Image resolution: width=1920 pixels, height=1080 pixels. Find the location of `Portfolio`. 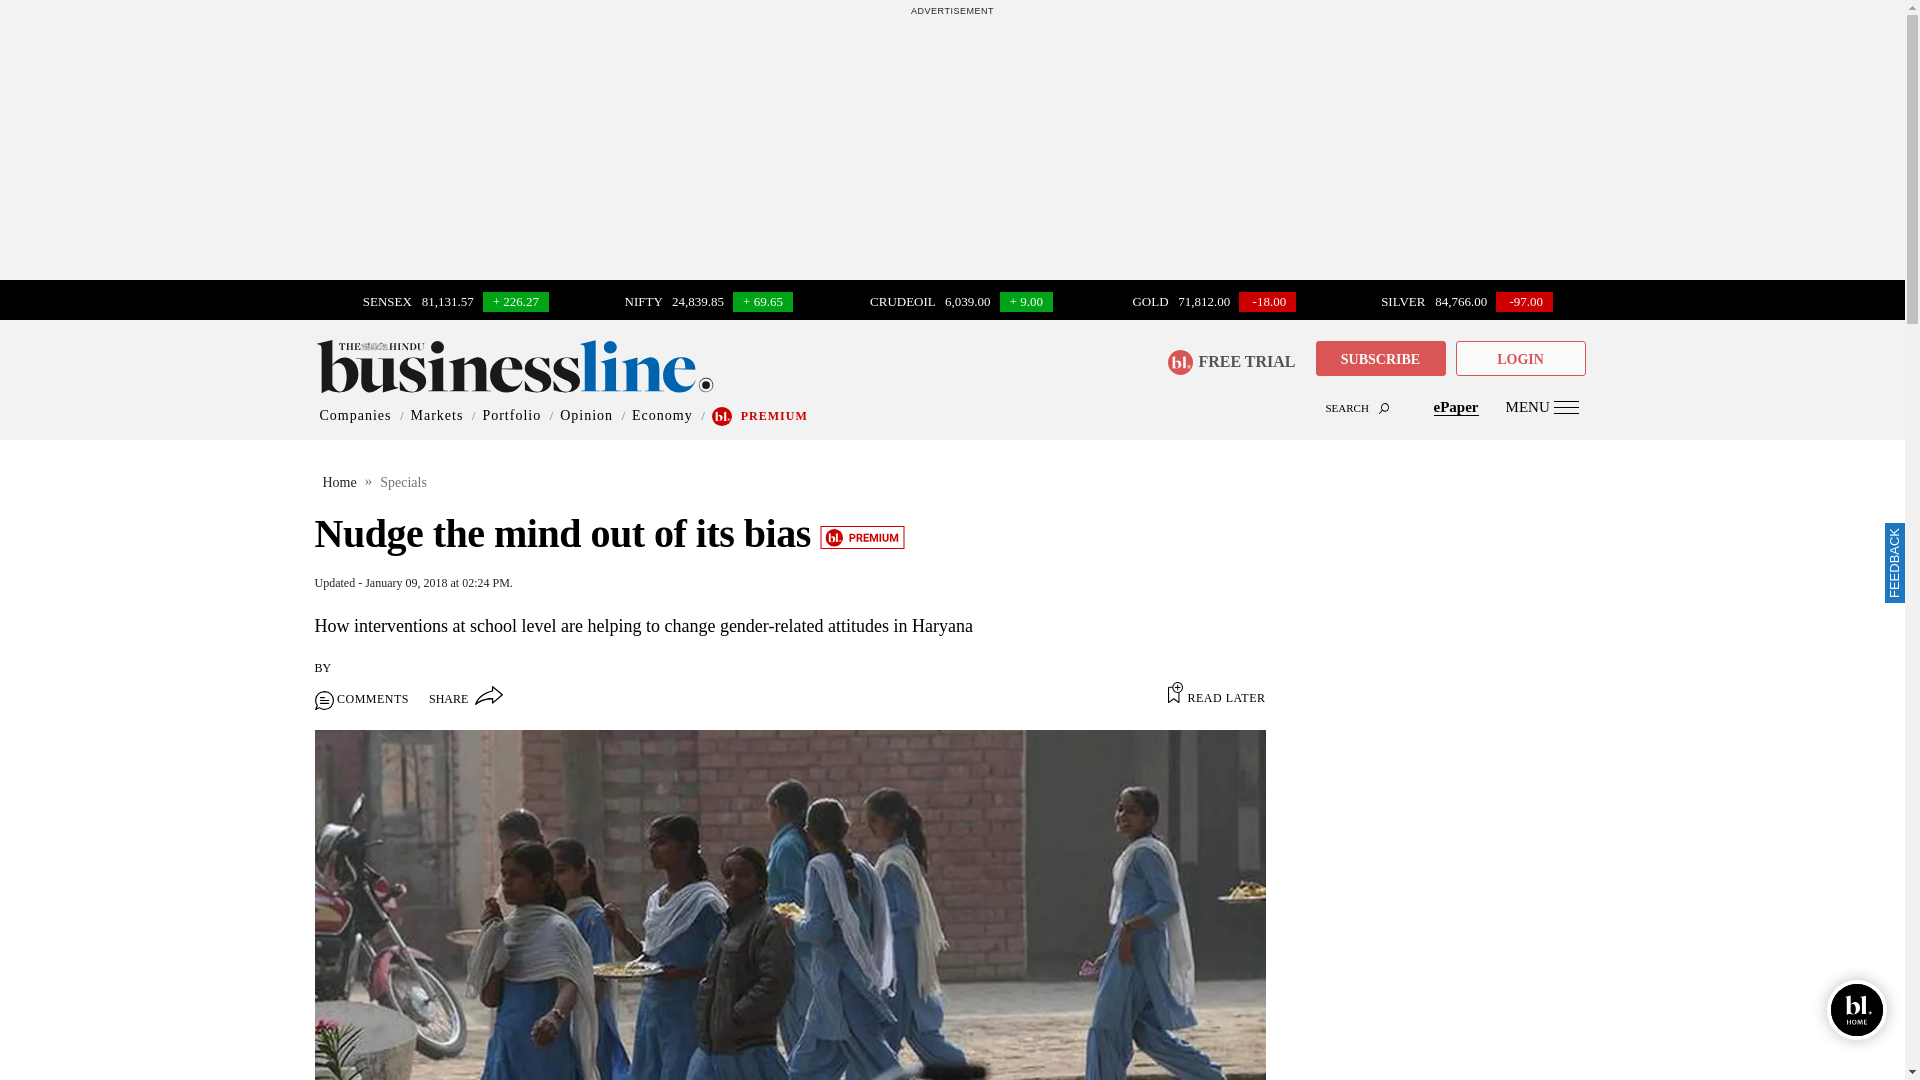

Portfolio is located at coordinates (511, 416).